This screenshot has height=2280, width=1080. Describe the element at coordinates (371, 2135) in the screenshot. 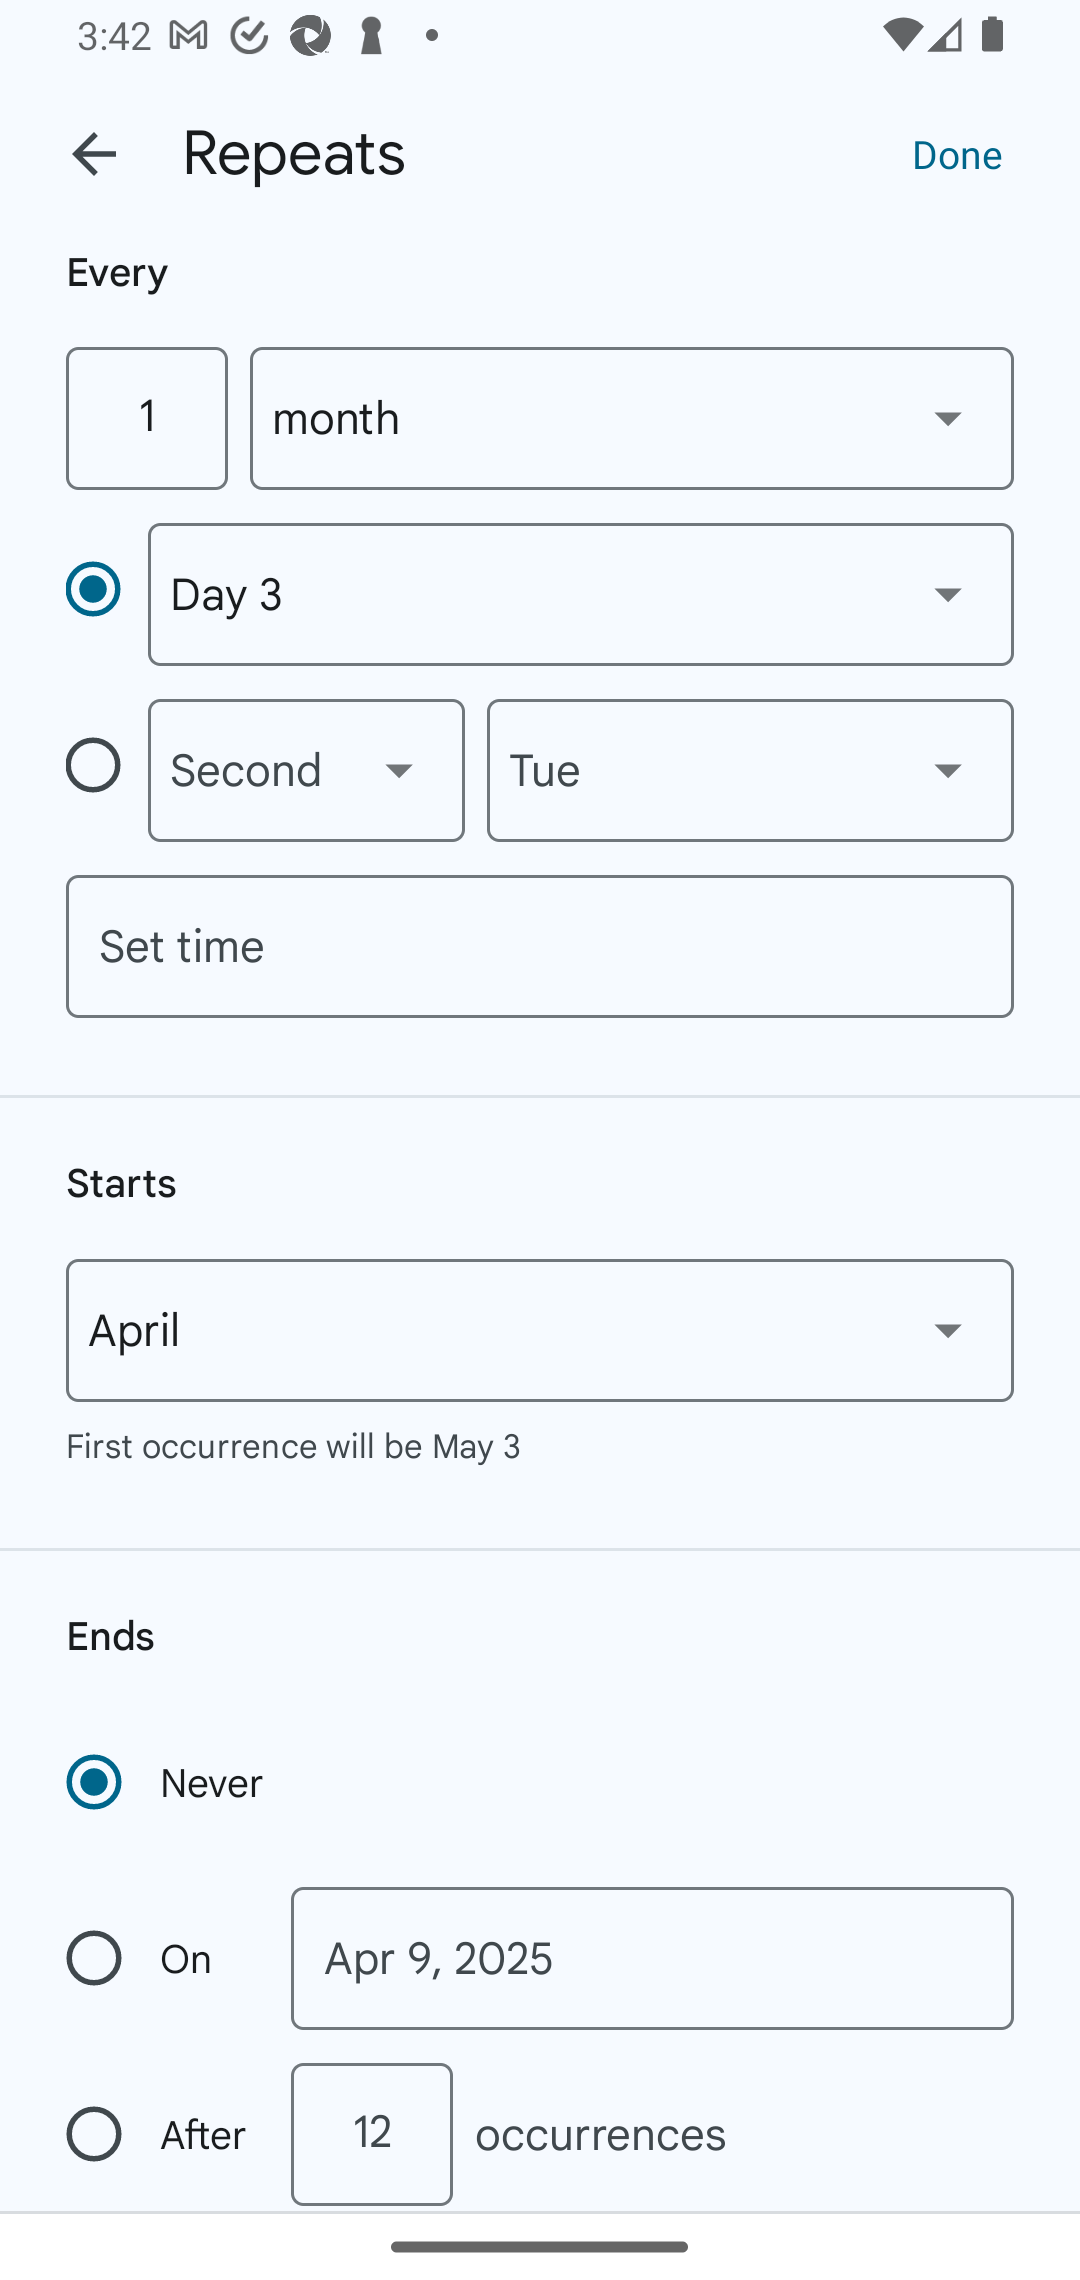

I see `12` at that location.